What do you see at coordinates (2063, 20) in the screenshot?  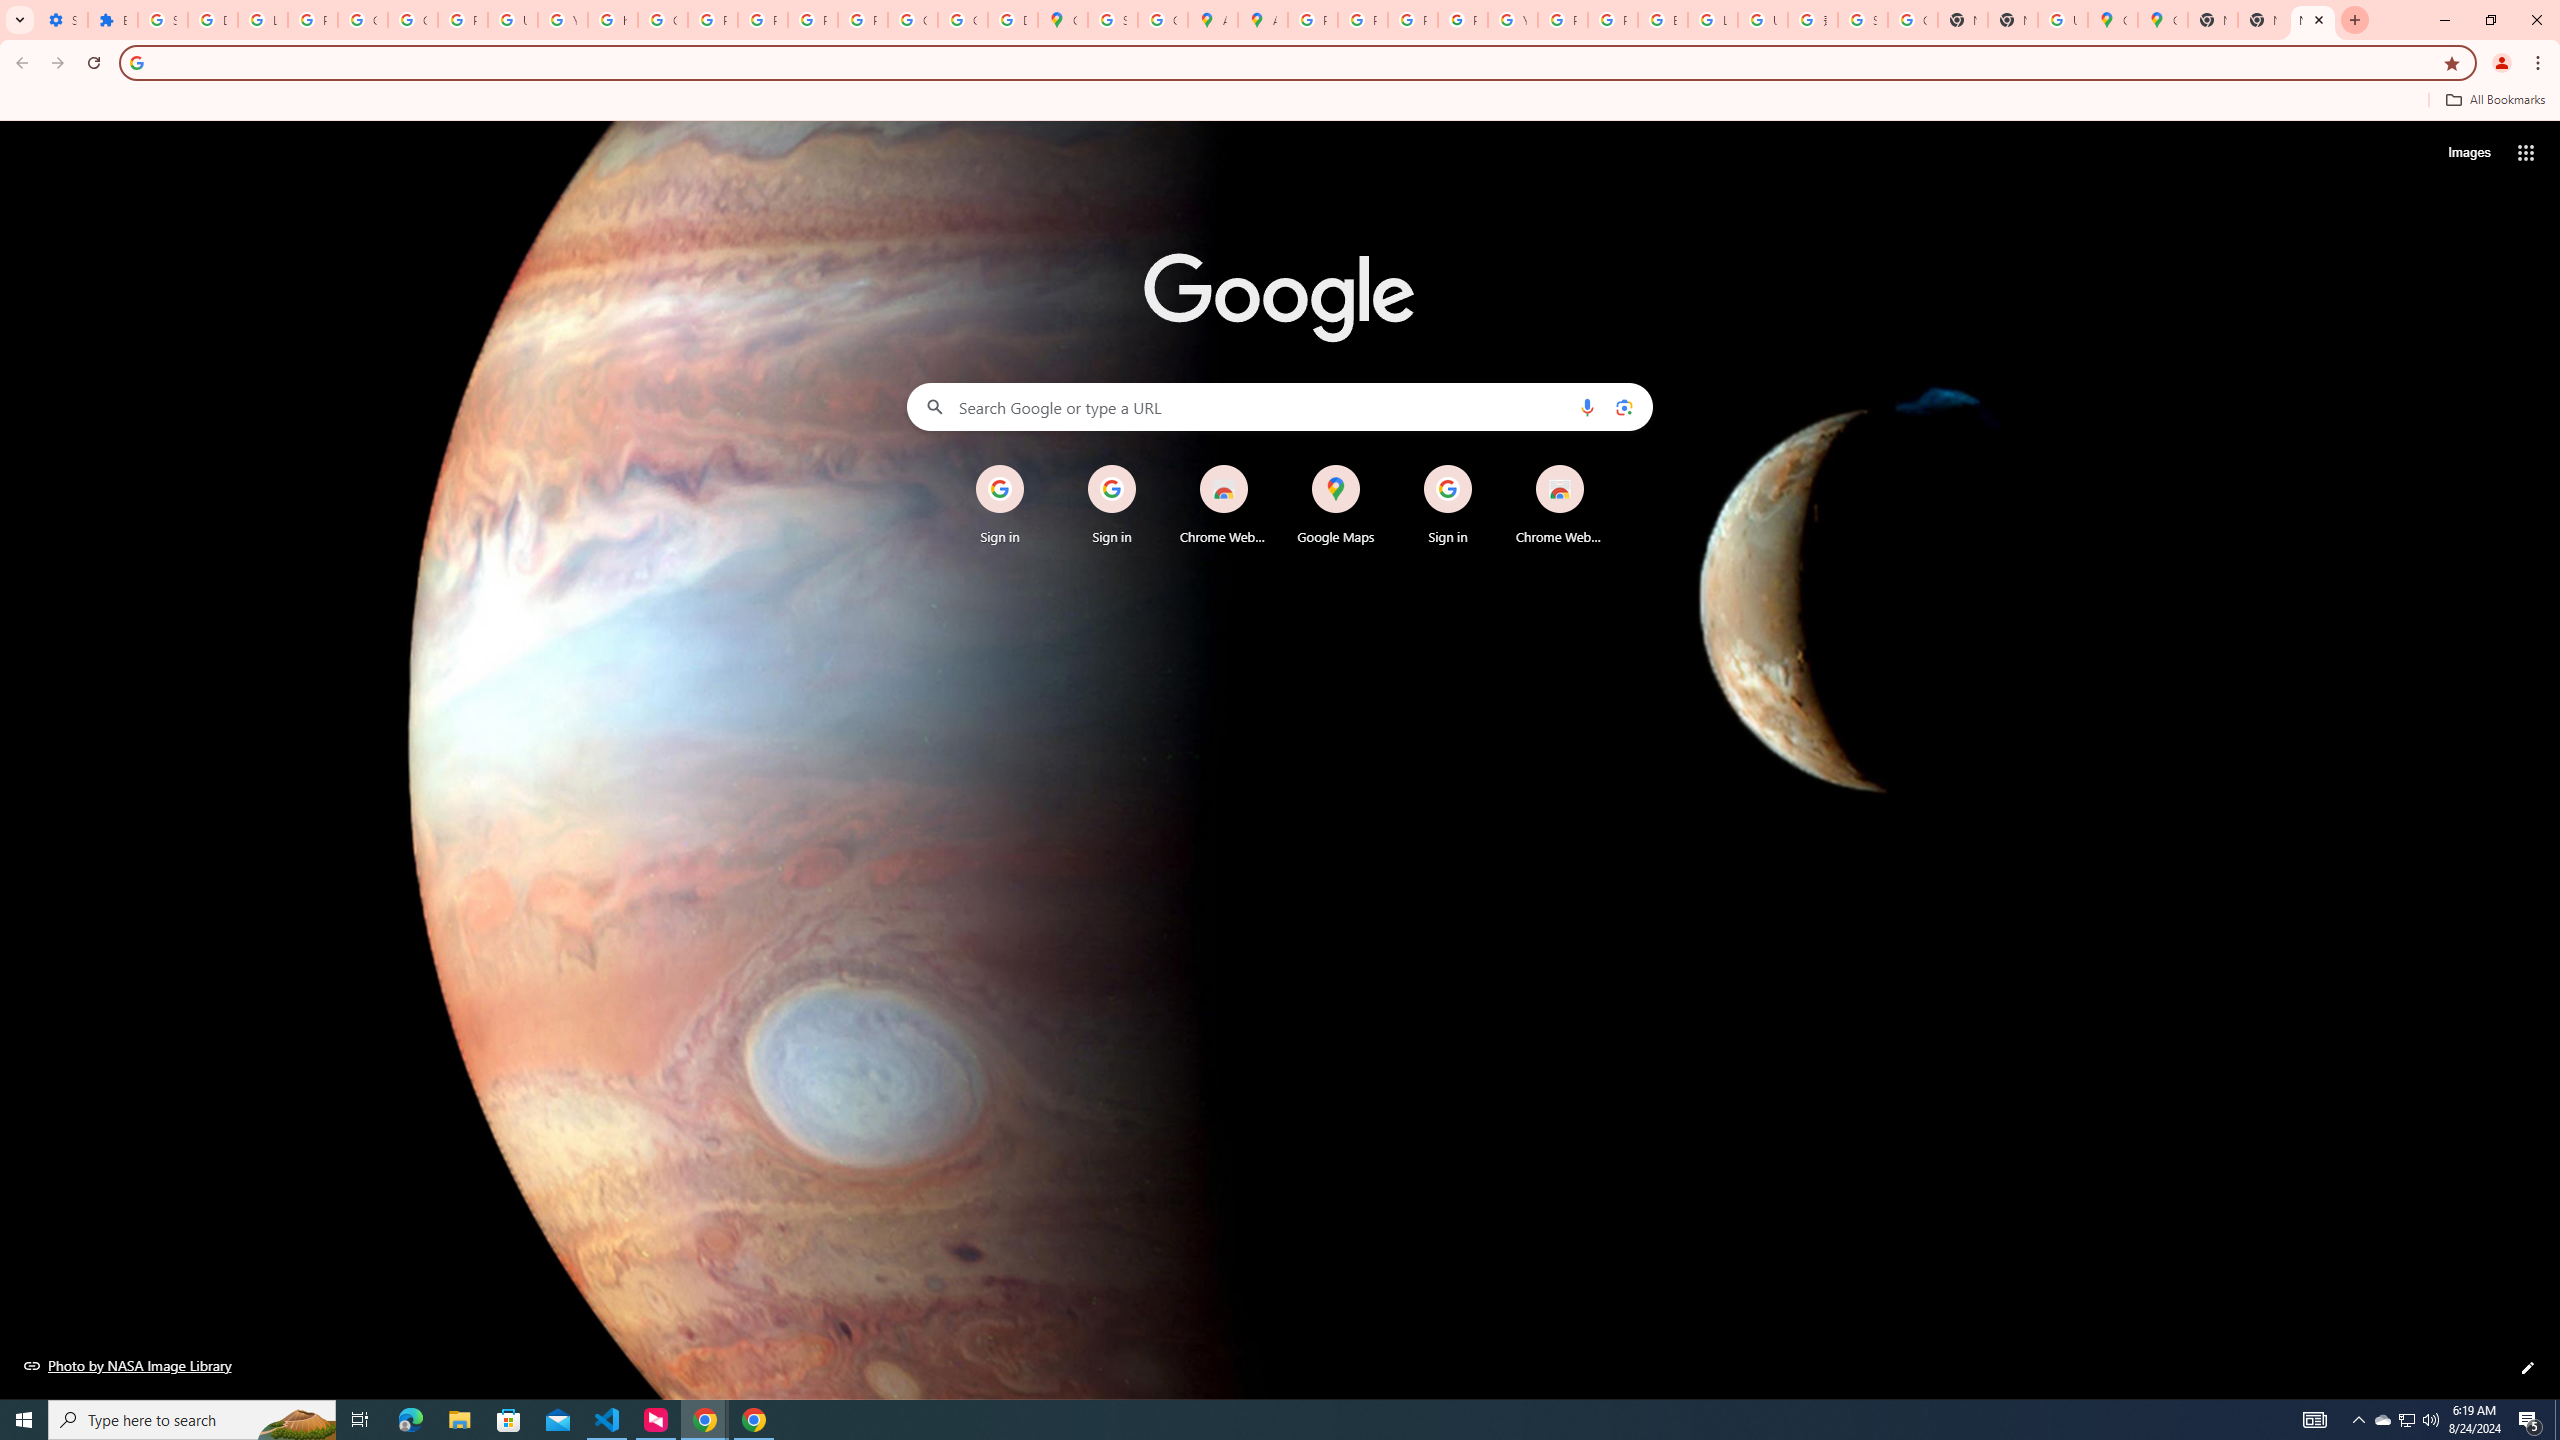 I see `Use Google Maps in Space - Google Maps Help` at bounding box center [2063, 20].